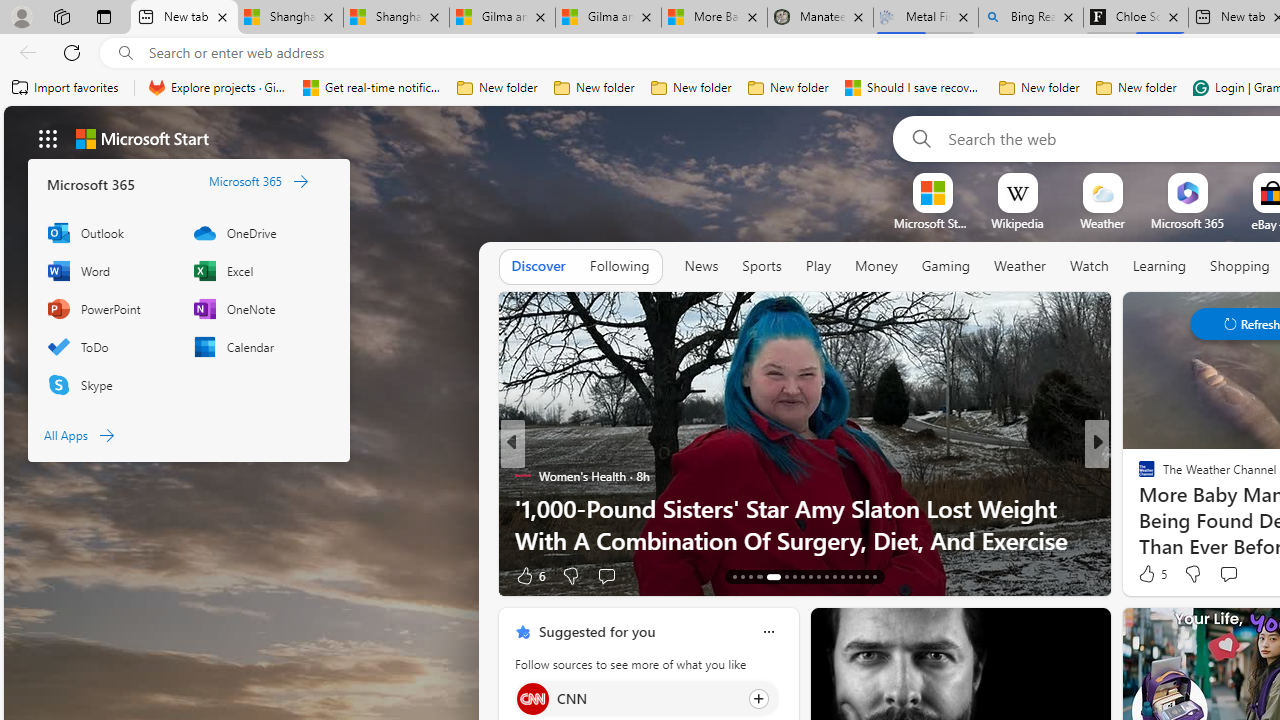  I want to click on OneDrive, so click(256, 232).